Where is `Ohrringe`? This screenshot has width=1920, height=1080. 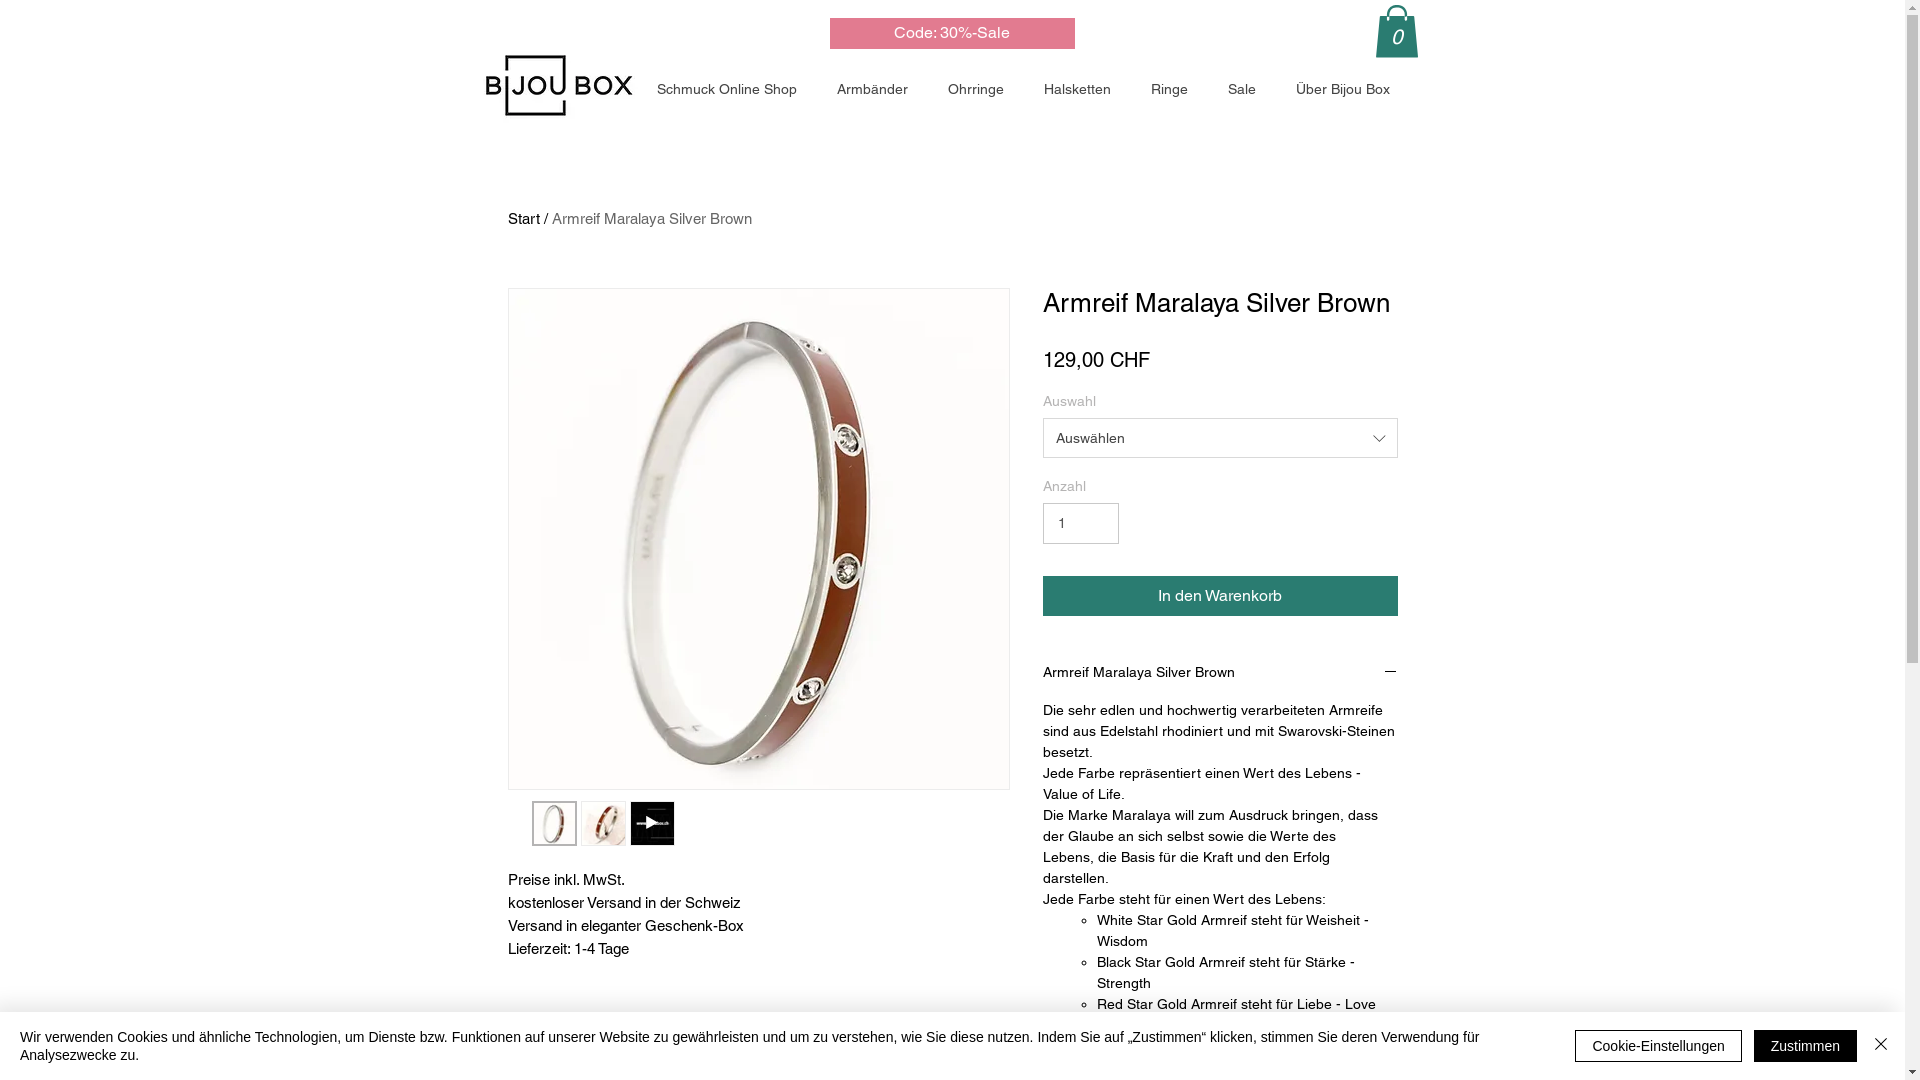
Ohrringe is located at coordinates (980, 89).